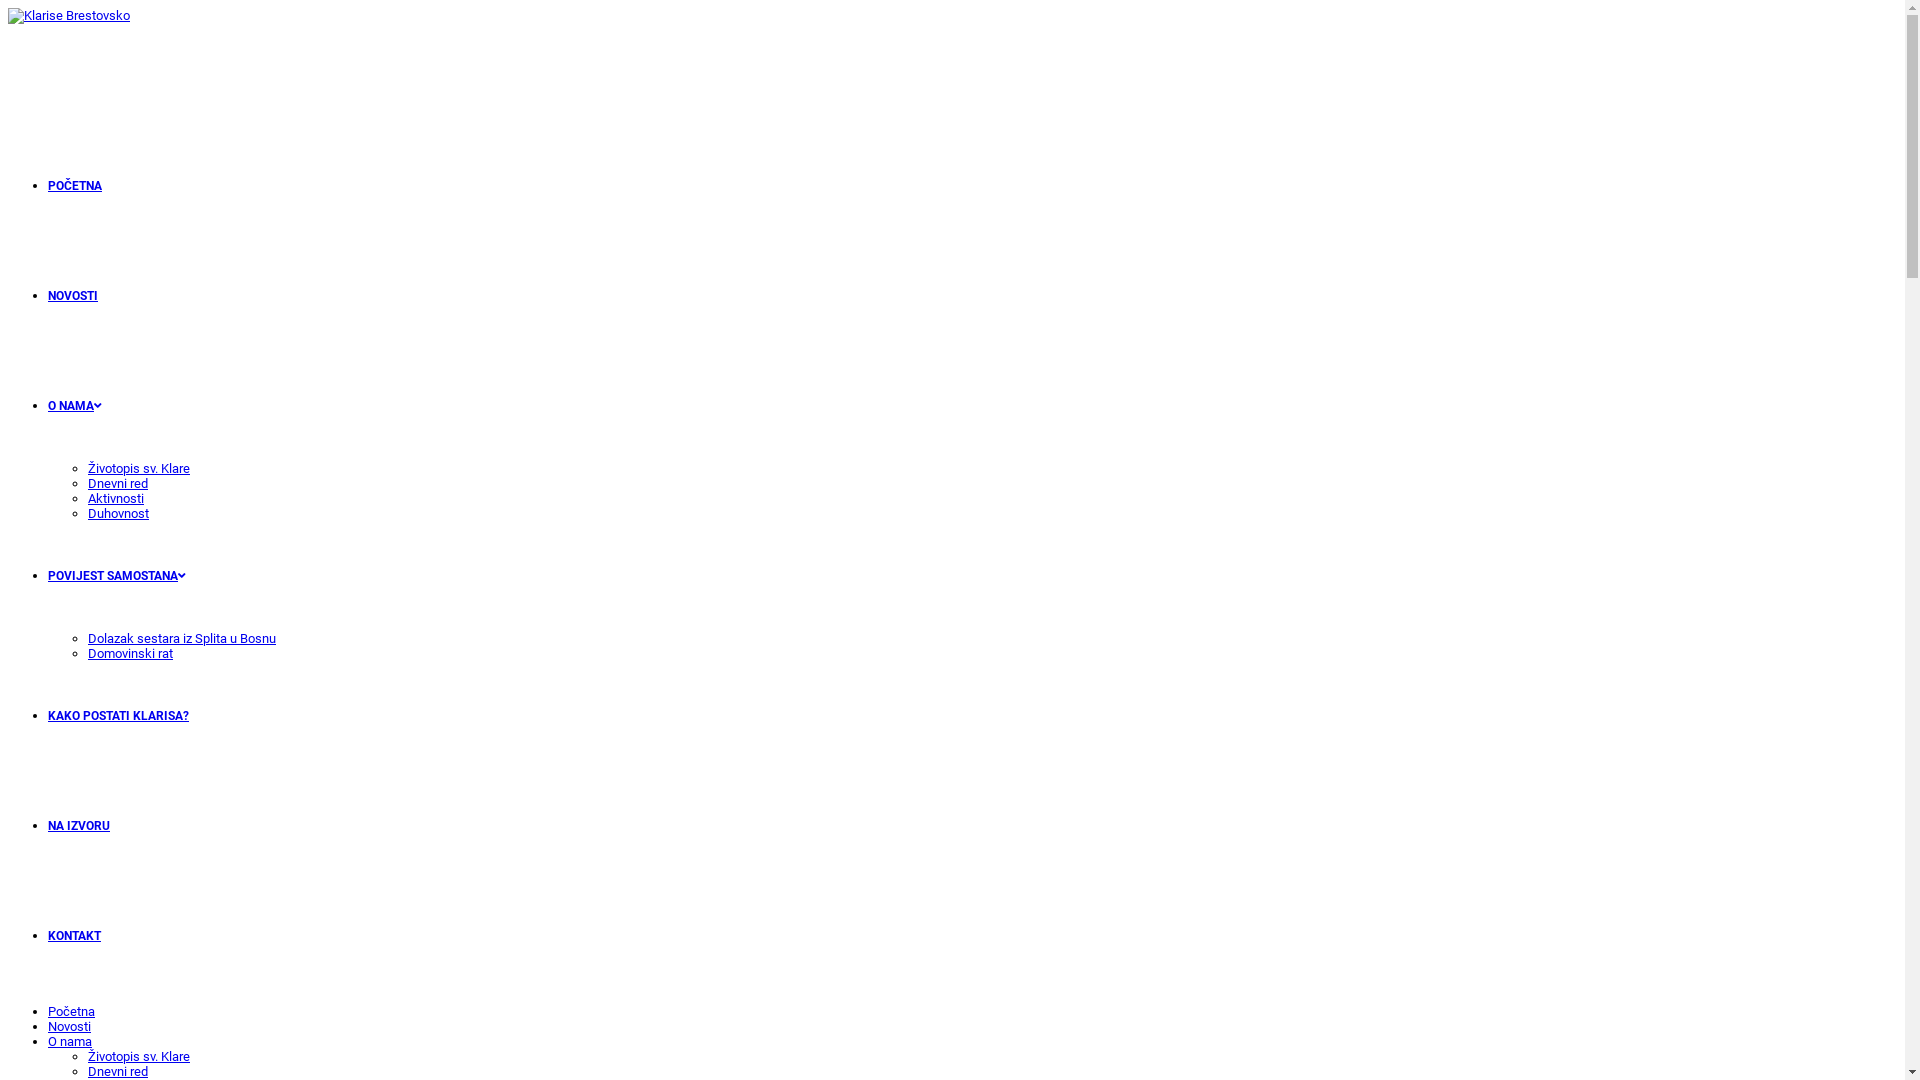  What do you see at coordinates (118, 484) in the screenshot?
I see `Dnevni red` at bounding box center [118, 484].